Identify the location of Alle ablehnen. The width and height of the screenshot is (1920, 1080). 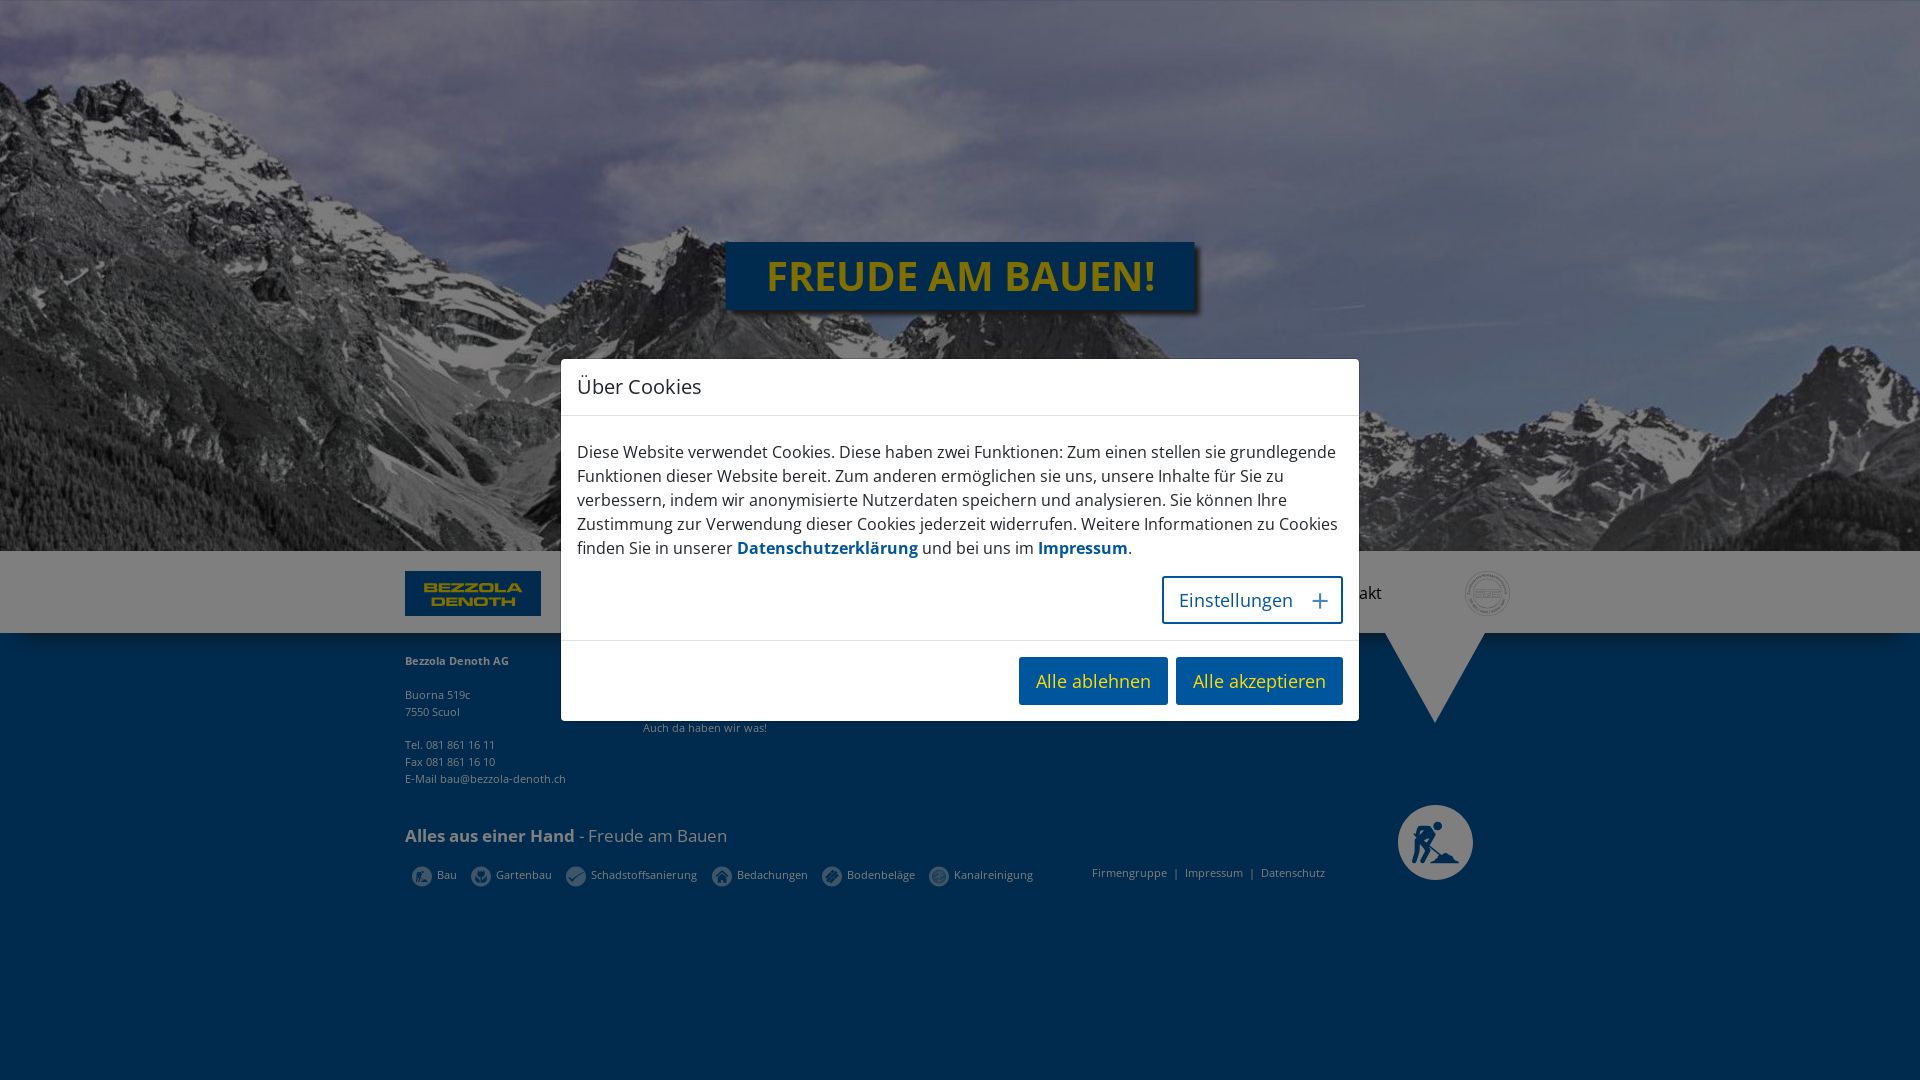
(1094, 681).